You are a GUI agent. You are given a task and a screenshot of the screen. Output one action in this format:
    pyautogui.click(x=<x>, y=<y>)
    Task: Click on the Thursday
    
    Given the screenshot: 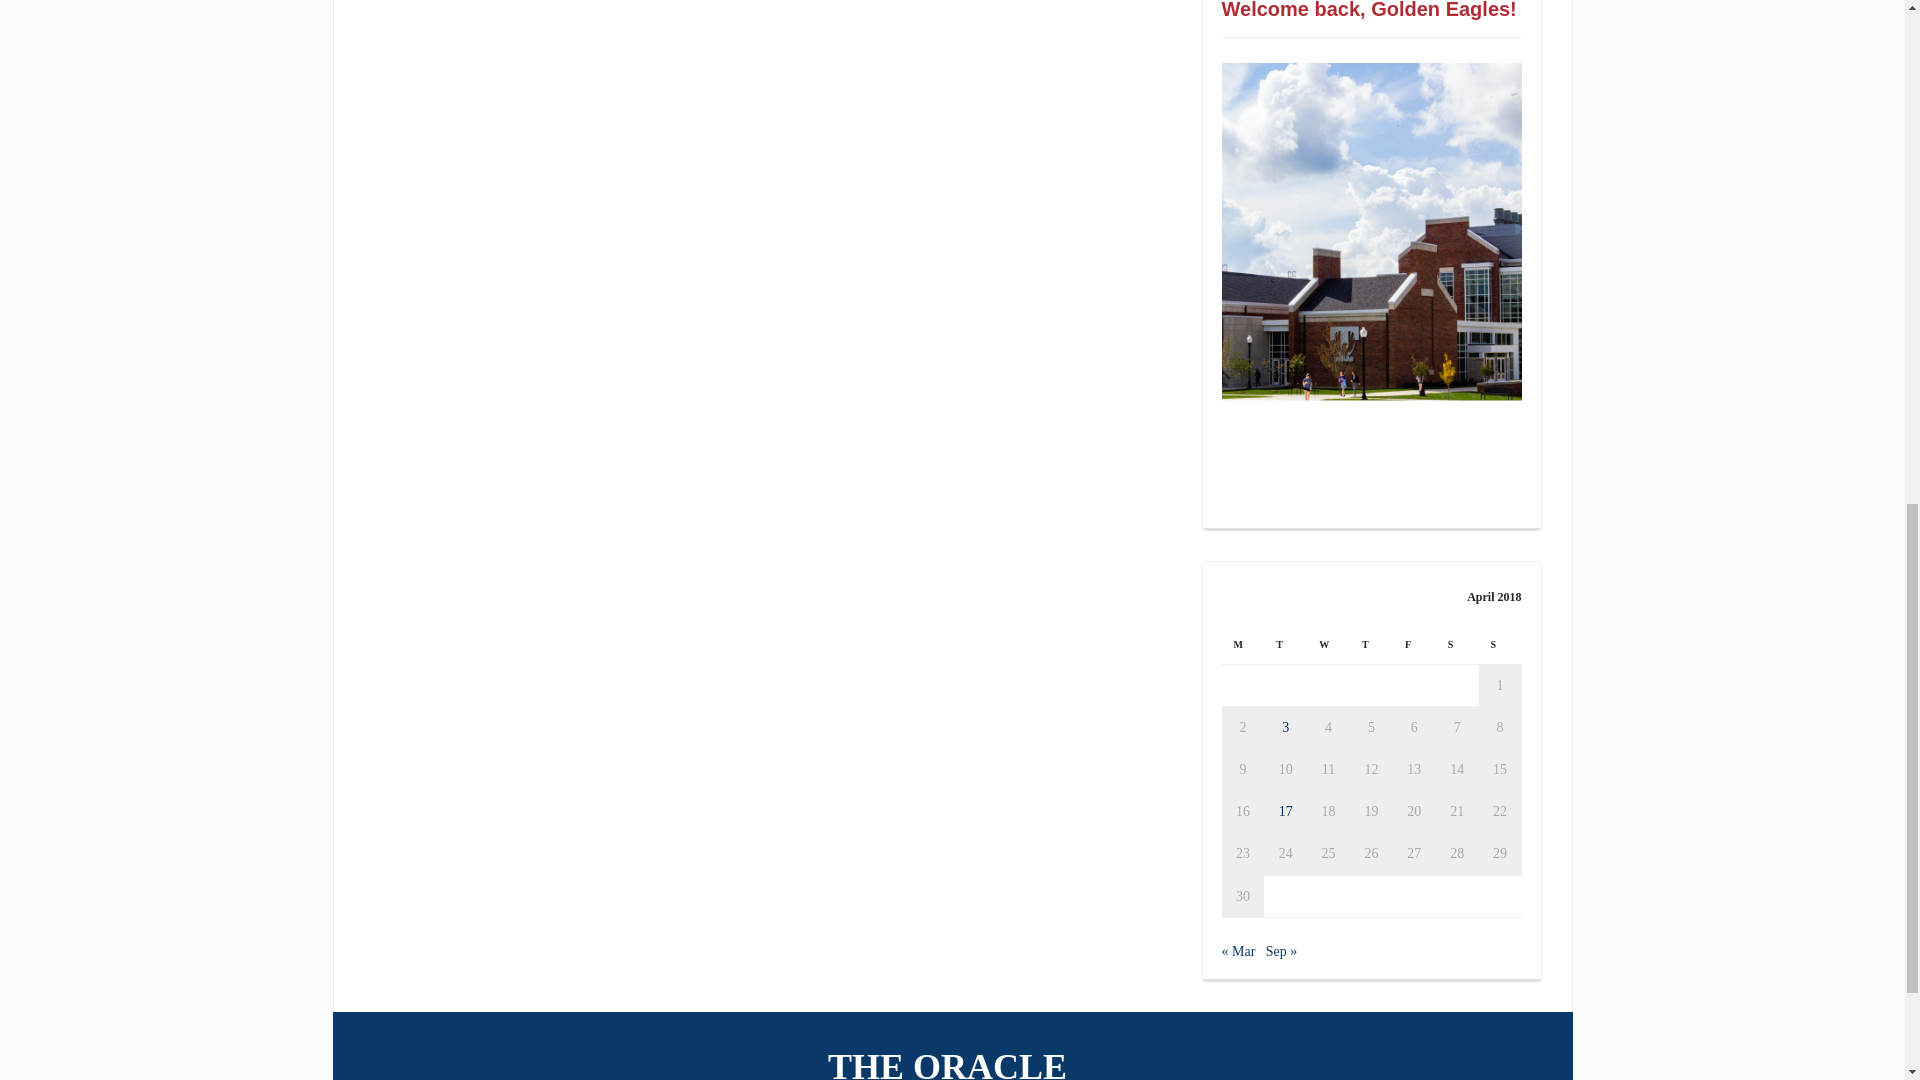 What is the action you would take?
    pyautogui.click(x=1371, y=644)
    